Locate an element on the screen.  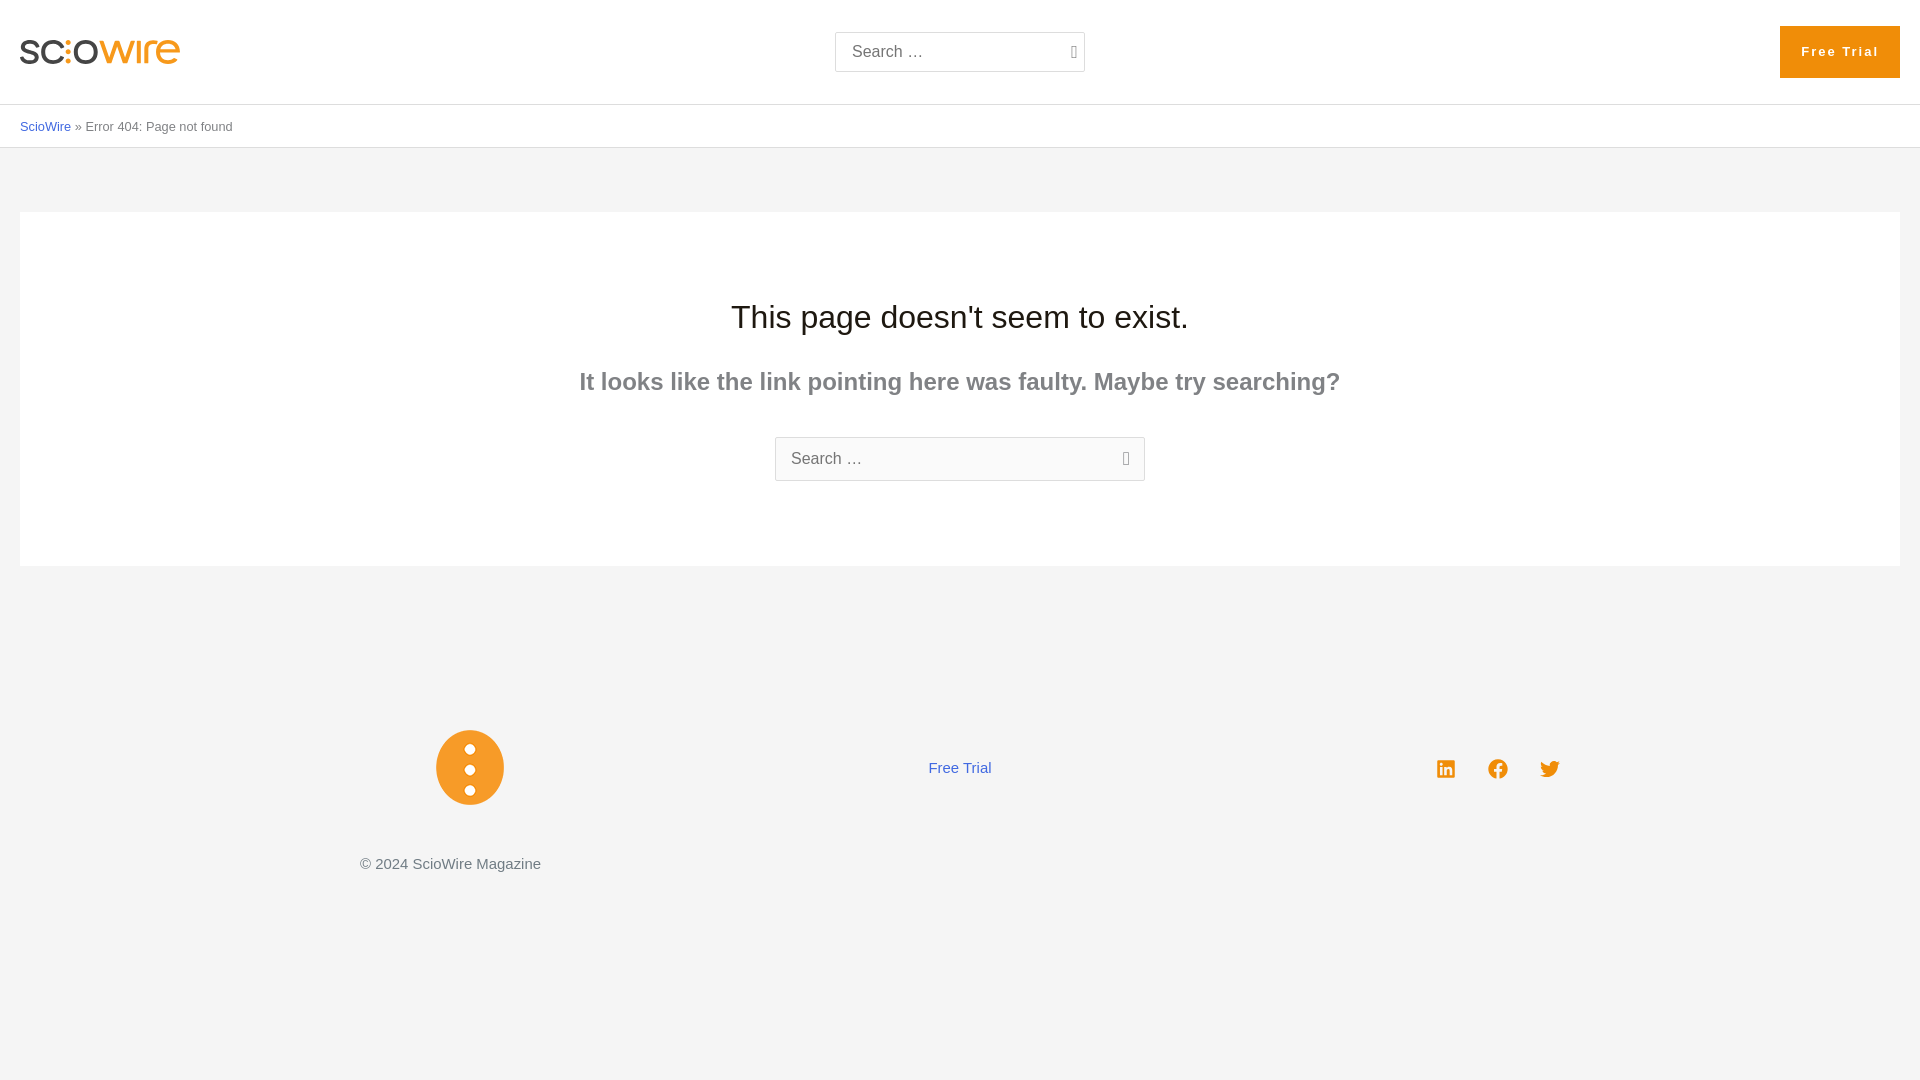
Free Trial is located at coordinates (960, 767).